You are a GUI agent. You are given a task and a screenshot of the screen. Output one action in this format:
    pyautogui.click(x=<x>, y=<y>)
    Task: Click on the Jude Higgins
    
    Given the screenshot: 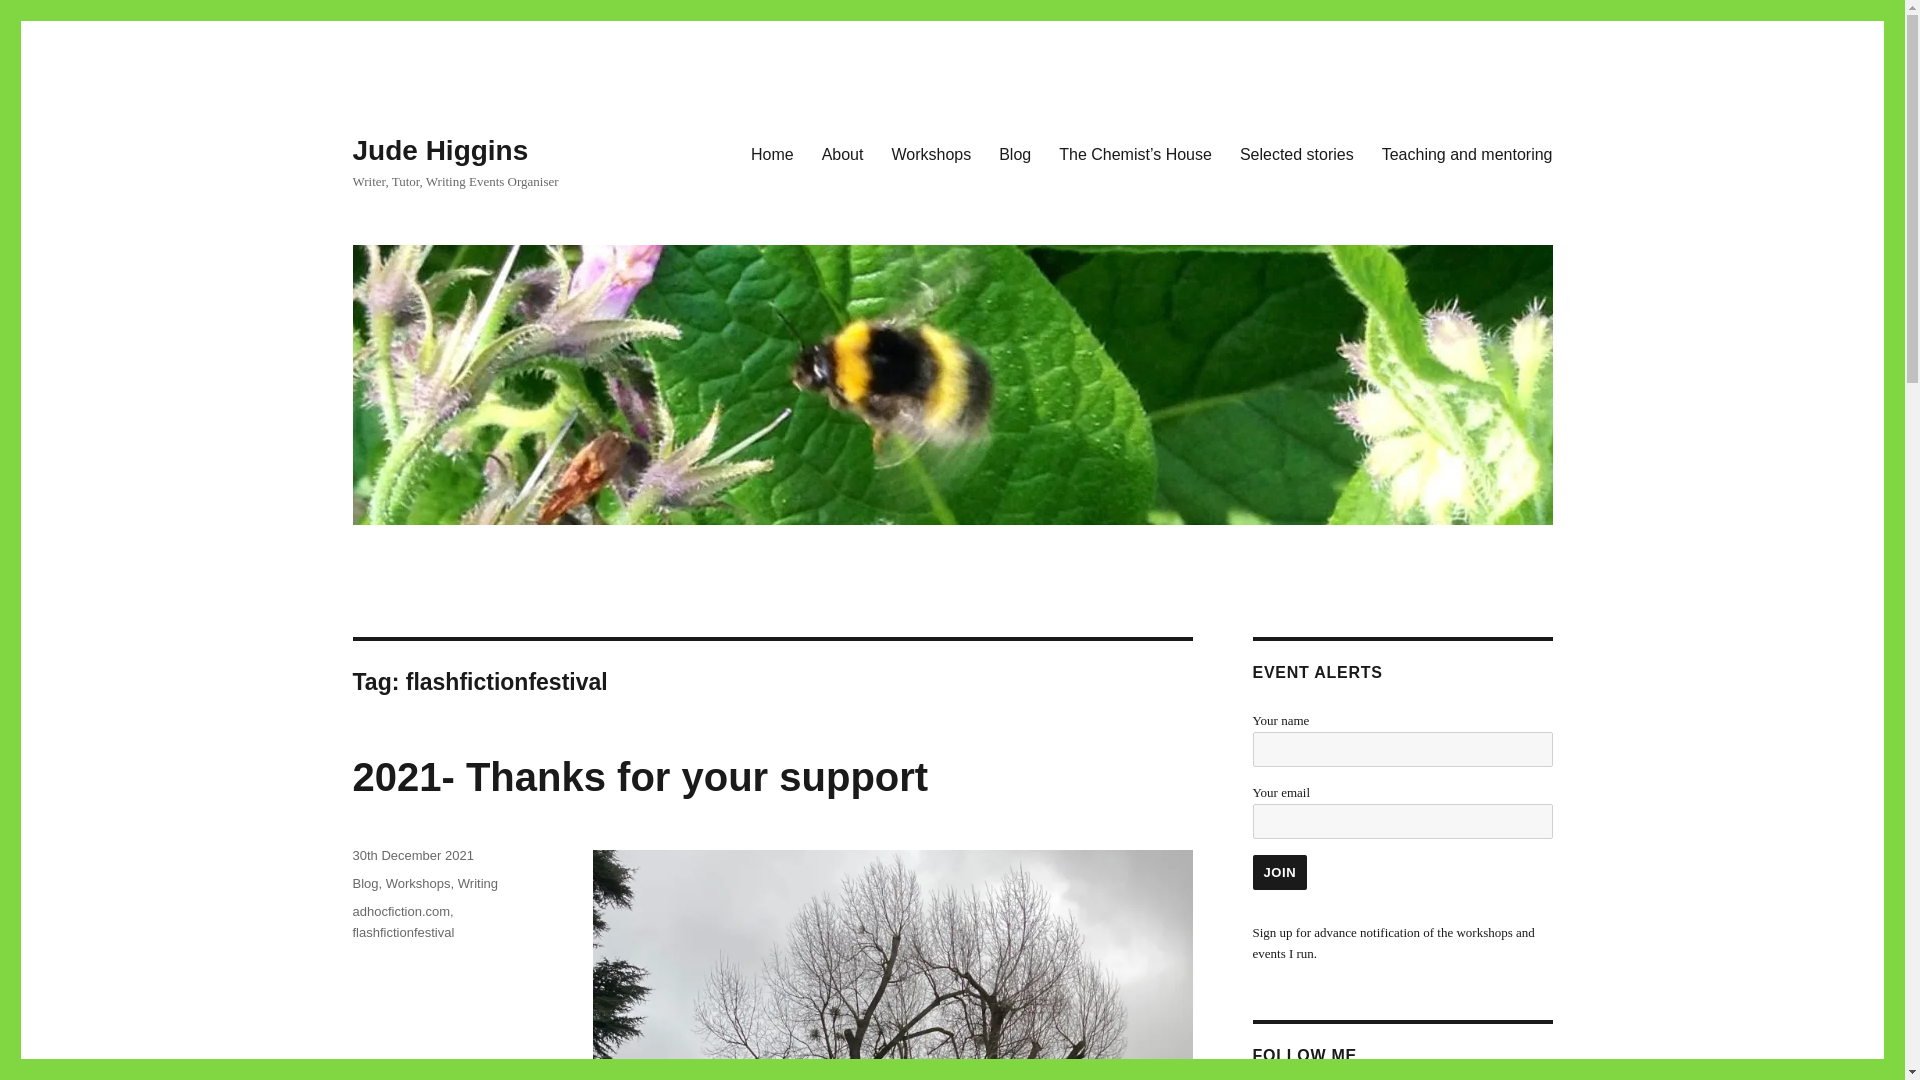 What is the action you would take?
    pyautogui.click(x=440, y=150)
    